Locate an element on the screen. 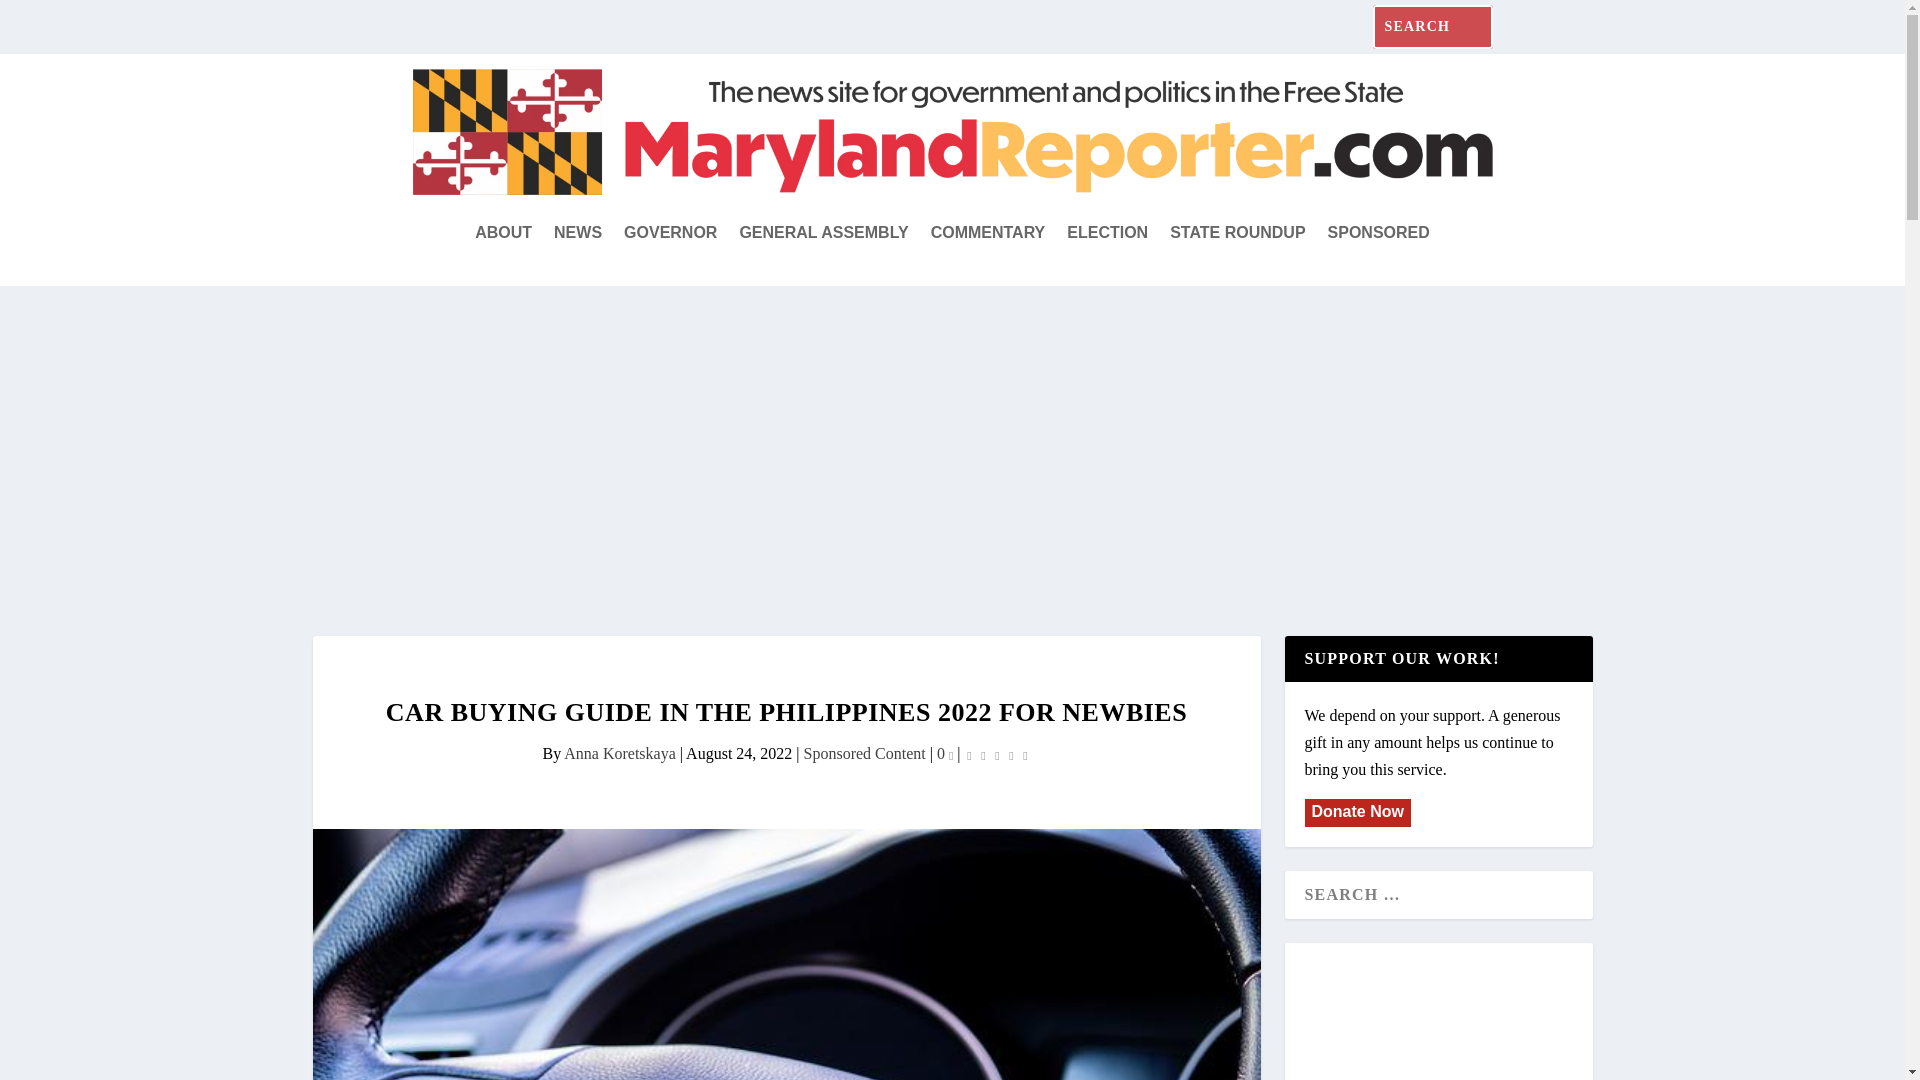  STATE ROUNDUP is located at coordinates (1237, 233).